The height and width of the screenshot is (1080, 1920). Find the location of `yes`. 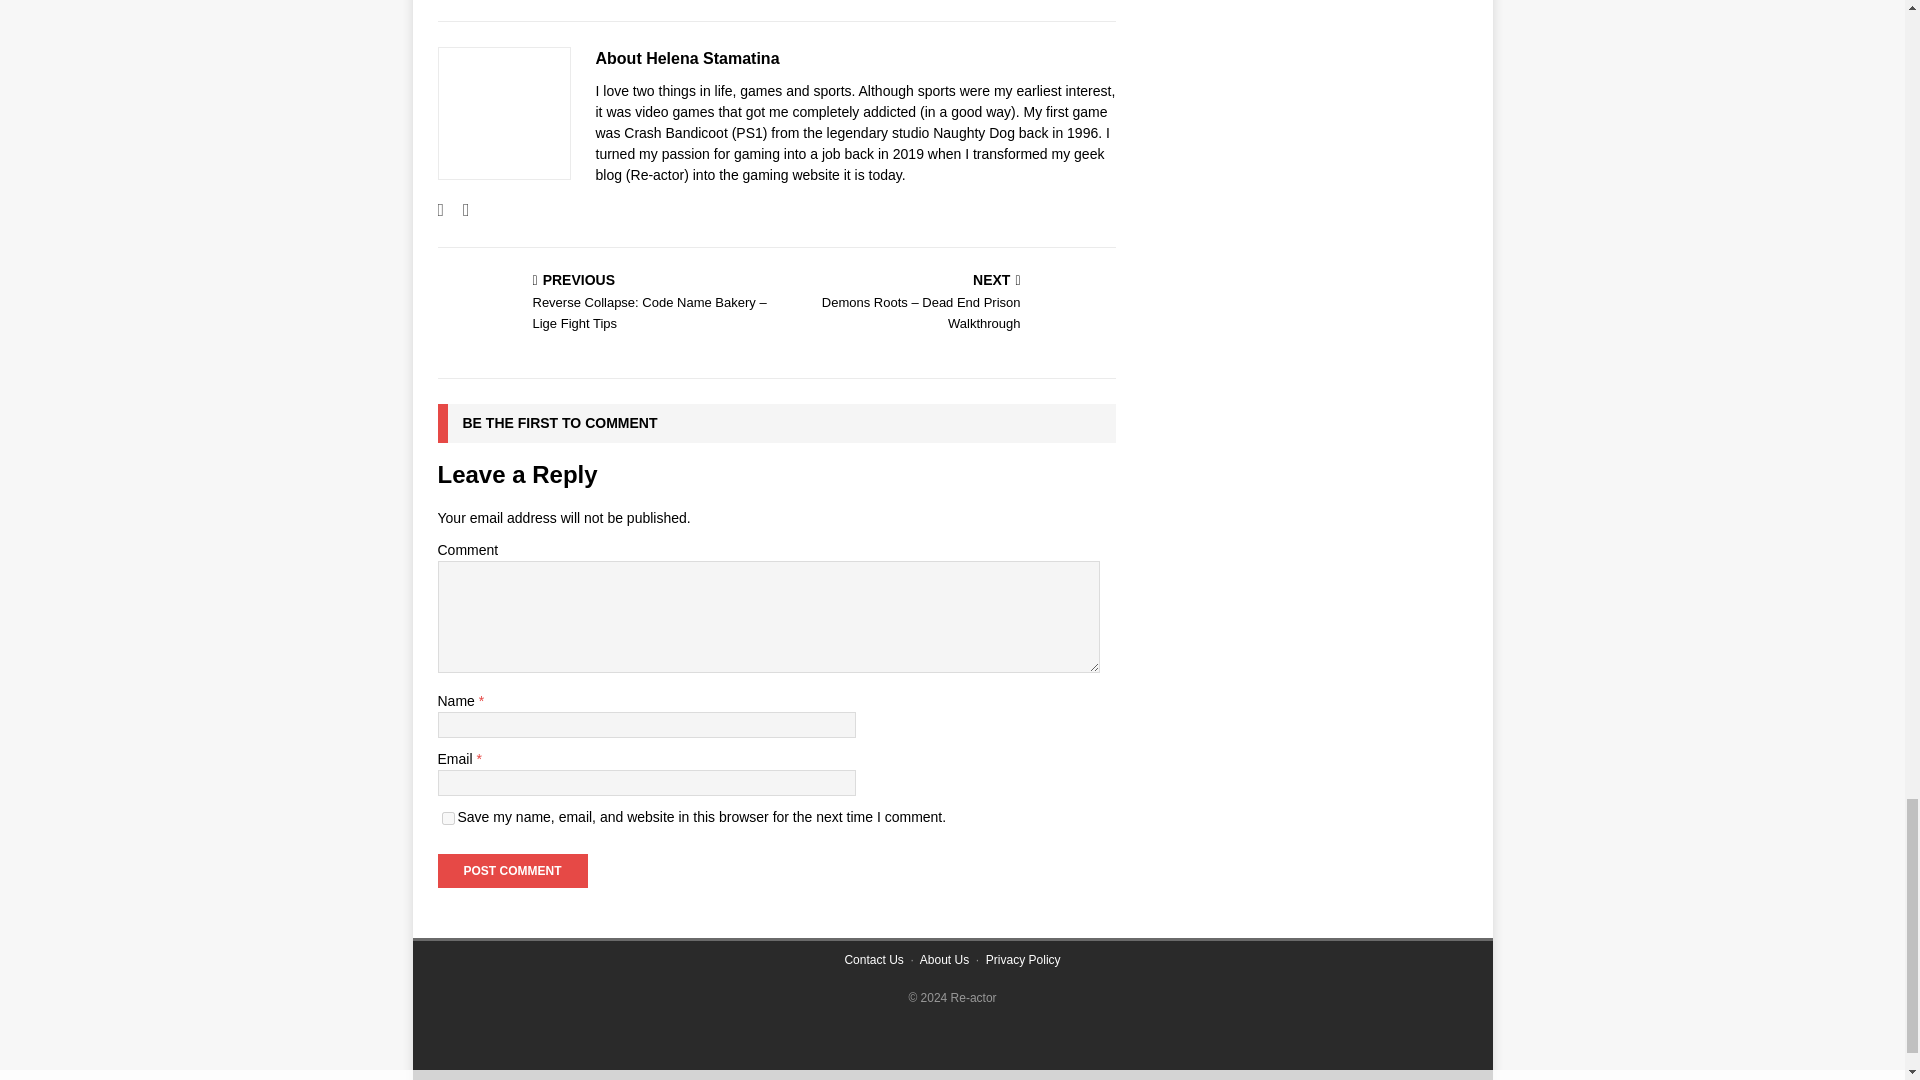

yes is located at coordinates (448, 818).